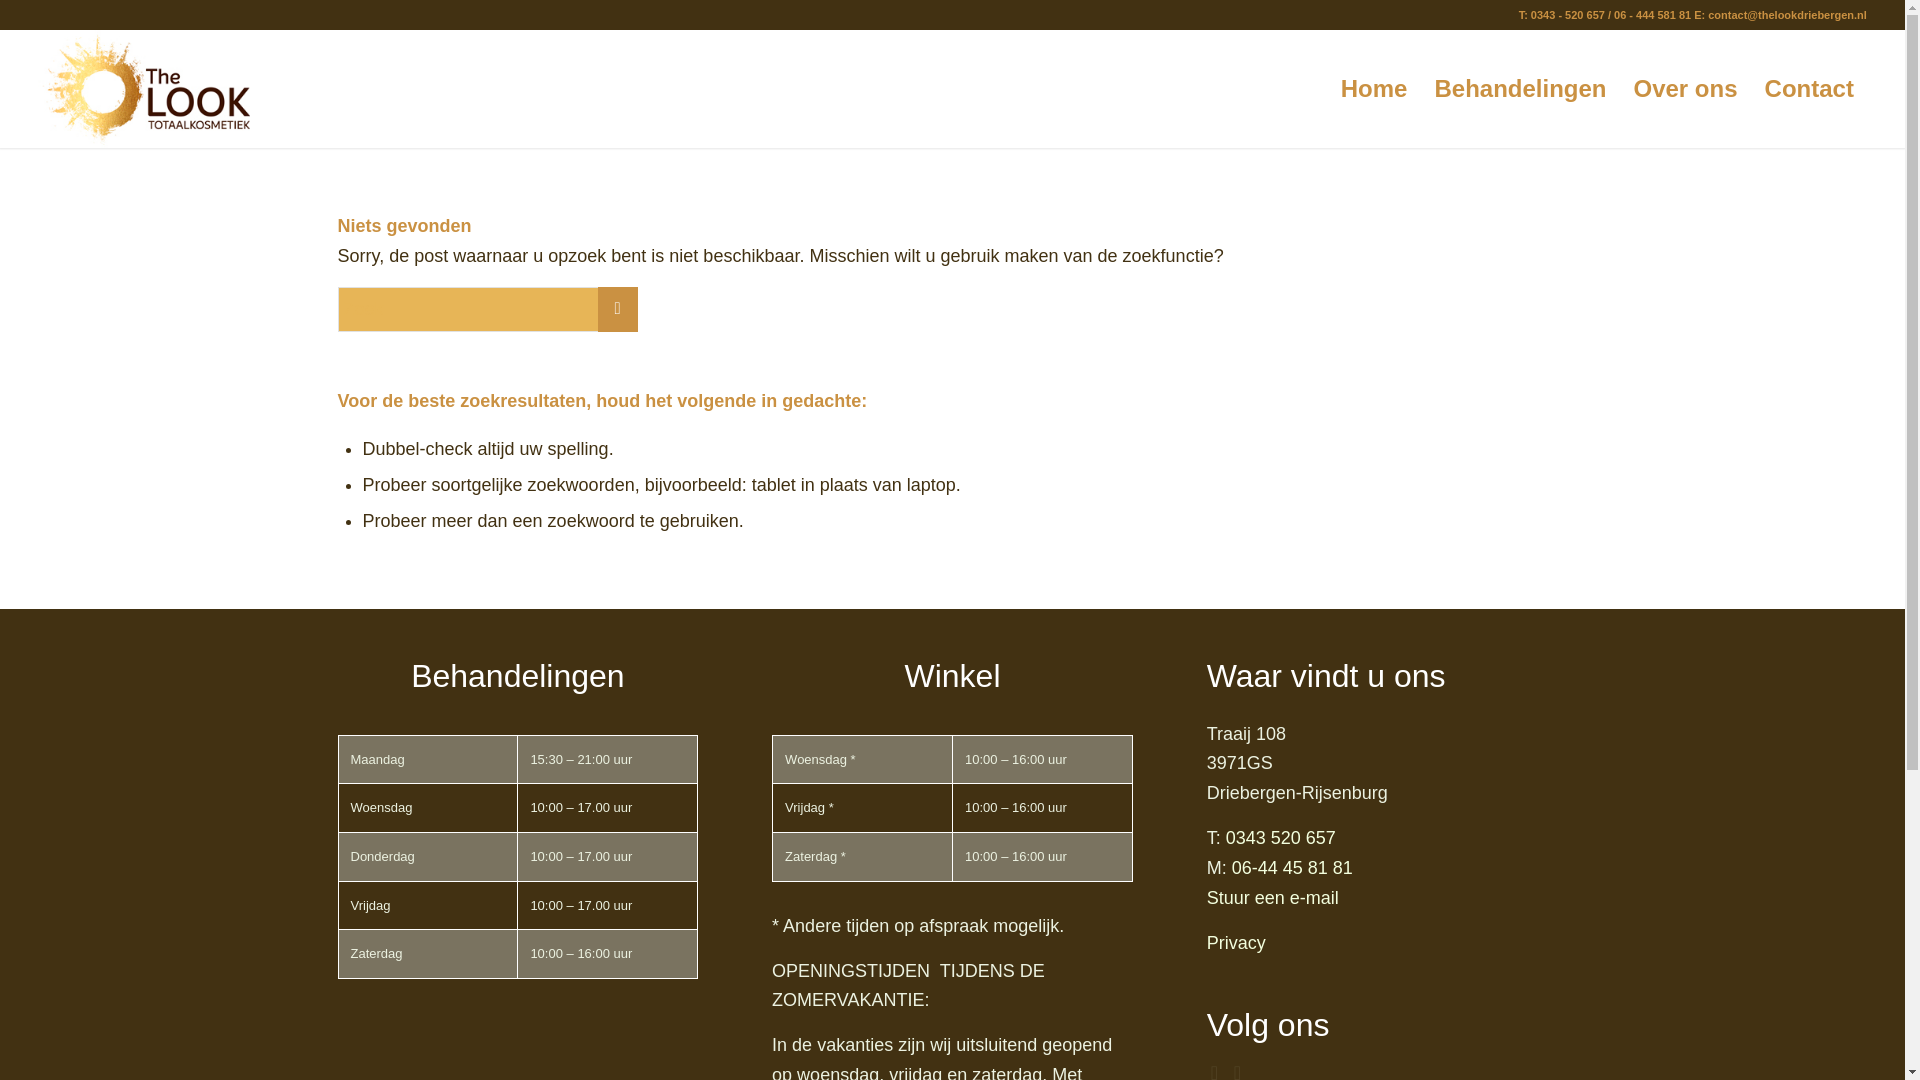 The height and width of the screenshot is (1080, 1920). I want to click on Over ons, so click(1686, 88).